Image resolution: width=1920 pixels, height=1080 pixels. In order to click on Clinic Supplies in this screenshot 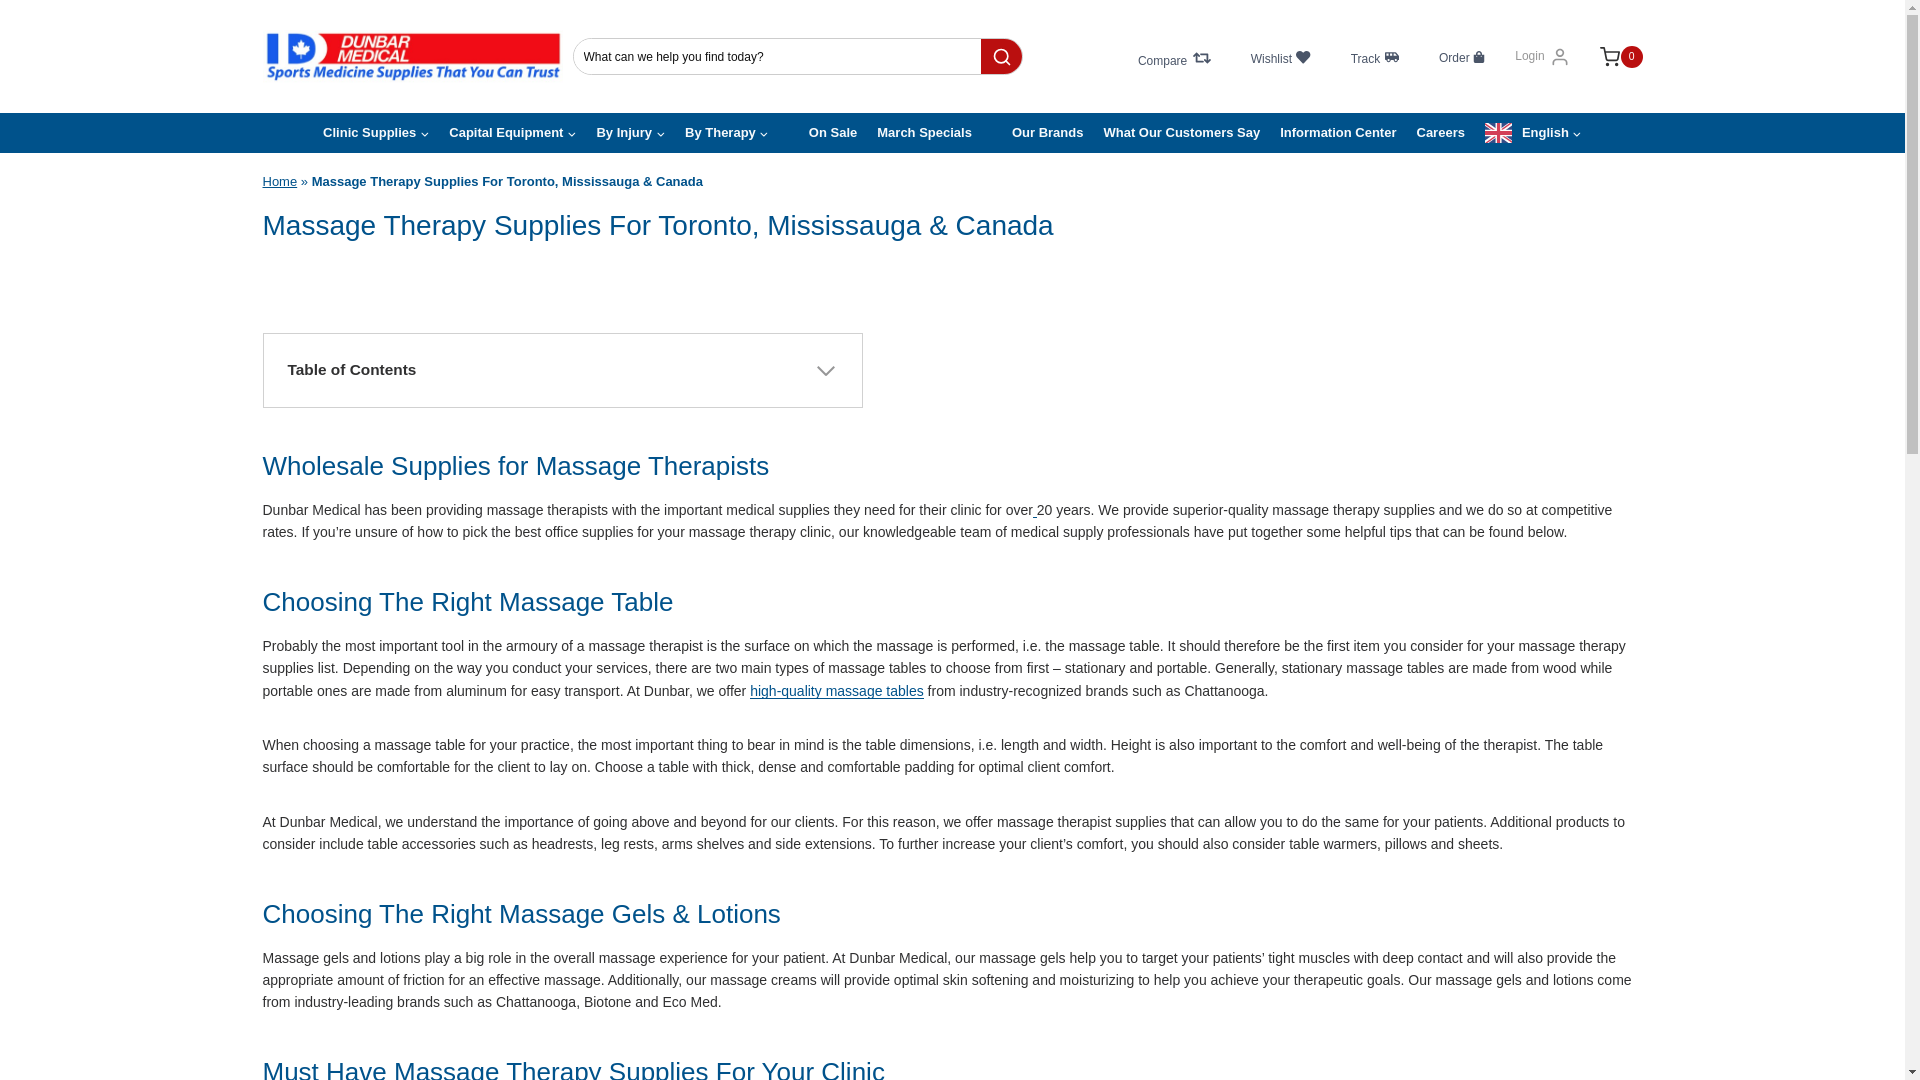, I will do `click(376, 133)`.